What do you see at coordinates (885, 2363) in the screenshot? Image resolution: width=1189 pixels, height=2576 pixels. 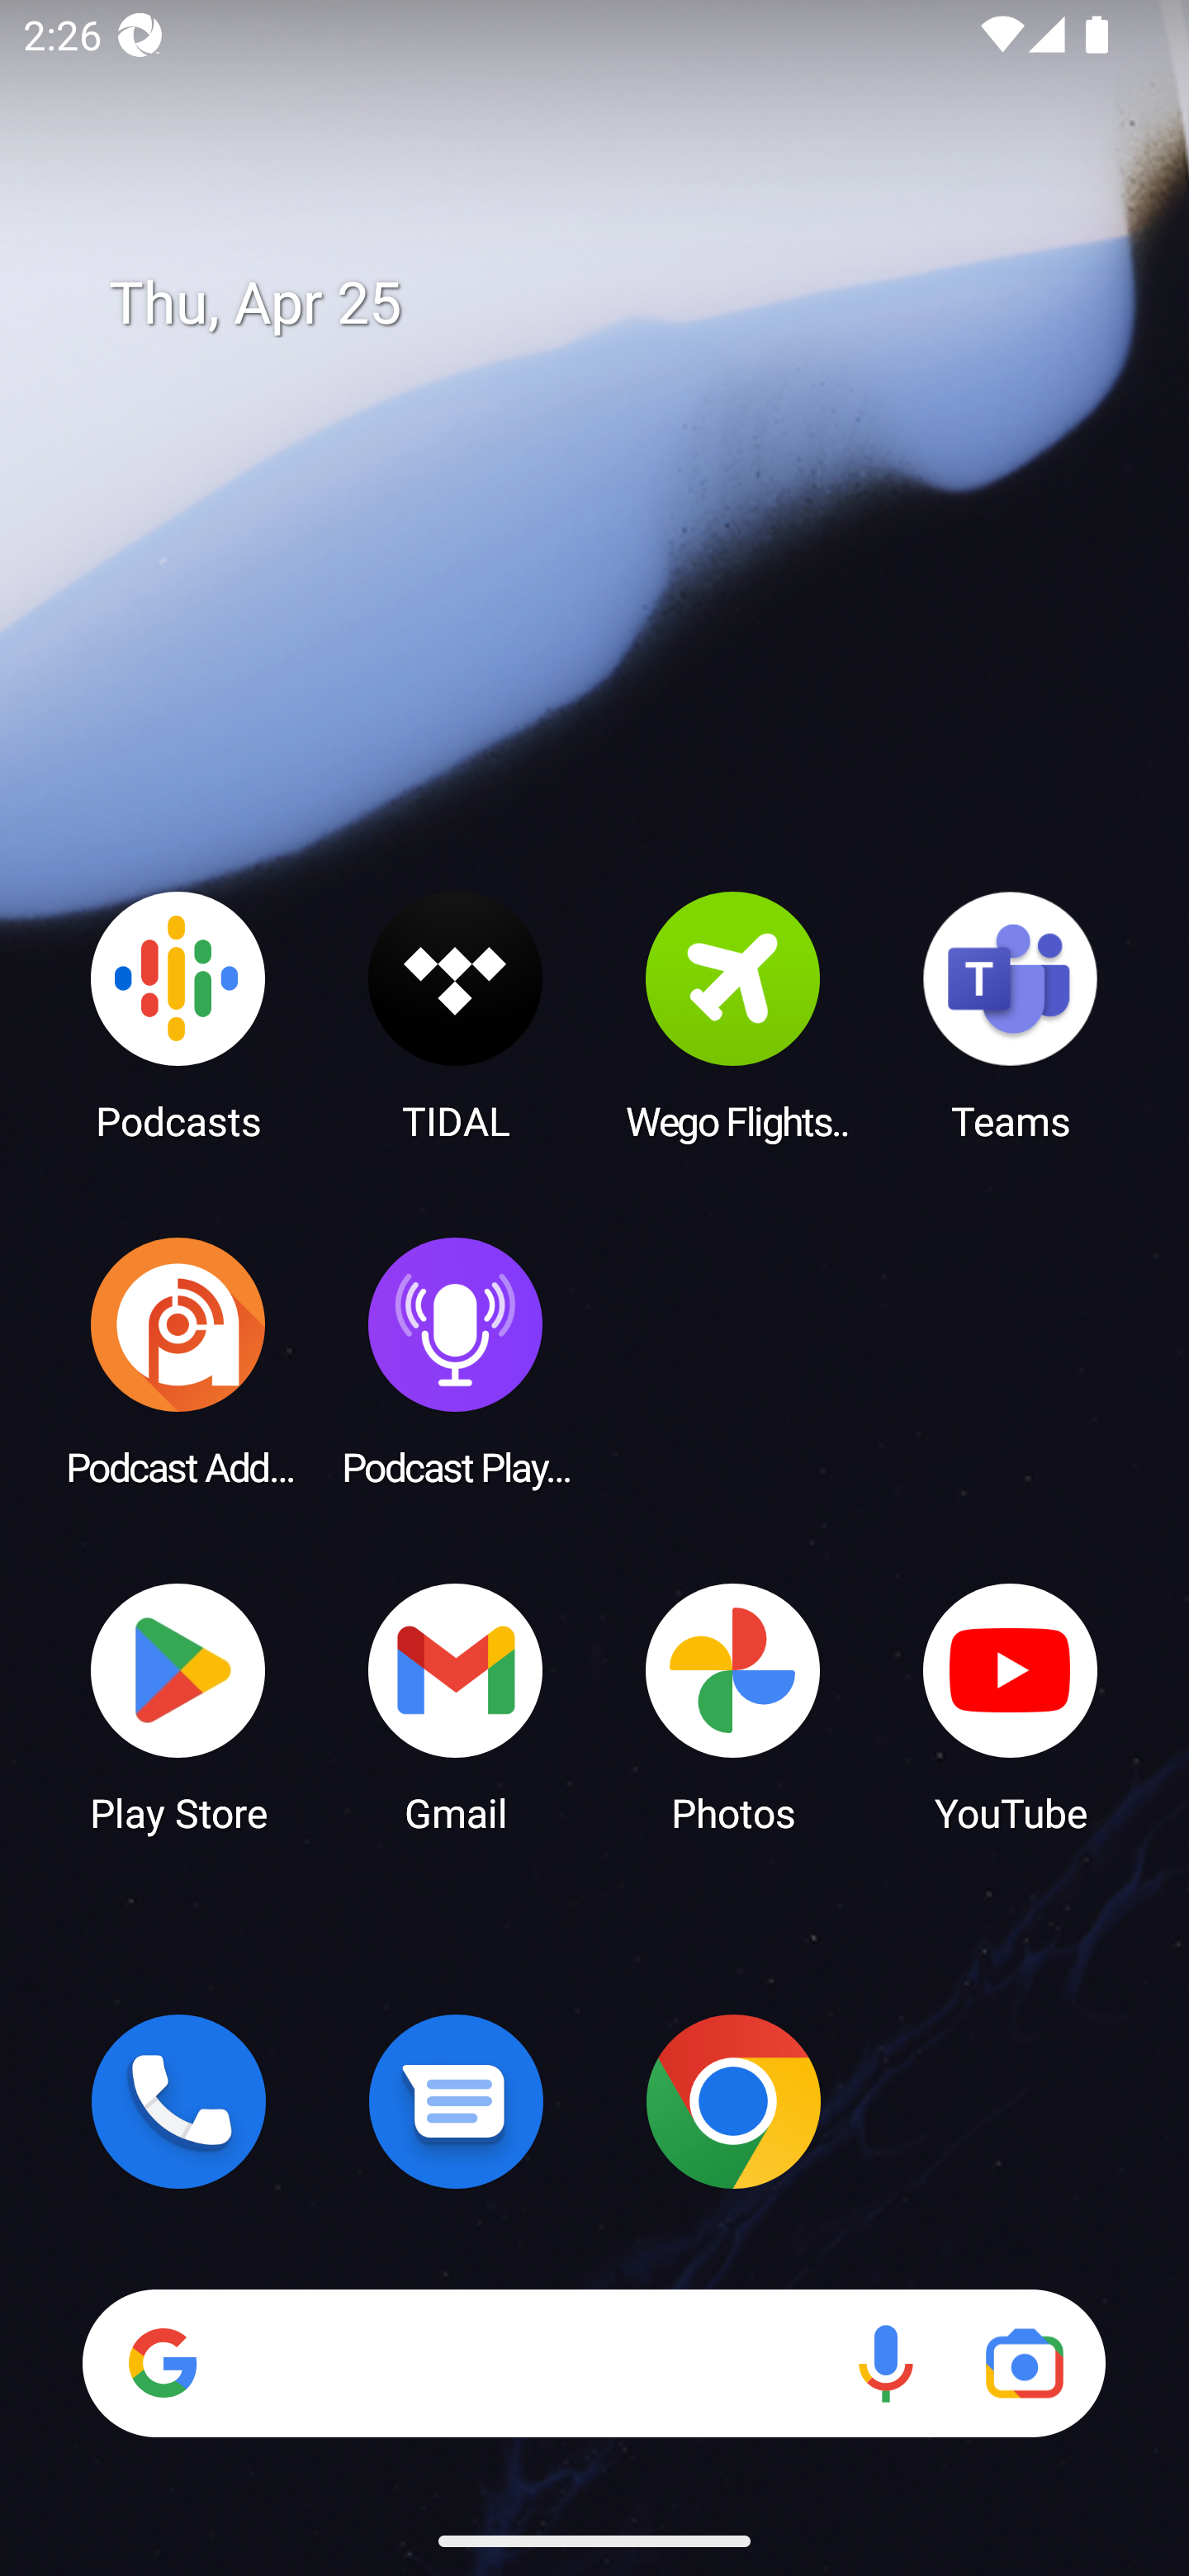 I see `Voice search` at bounding box center [885, 2363].